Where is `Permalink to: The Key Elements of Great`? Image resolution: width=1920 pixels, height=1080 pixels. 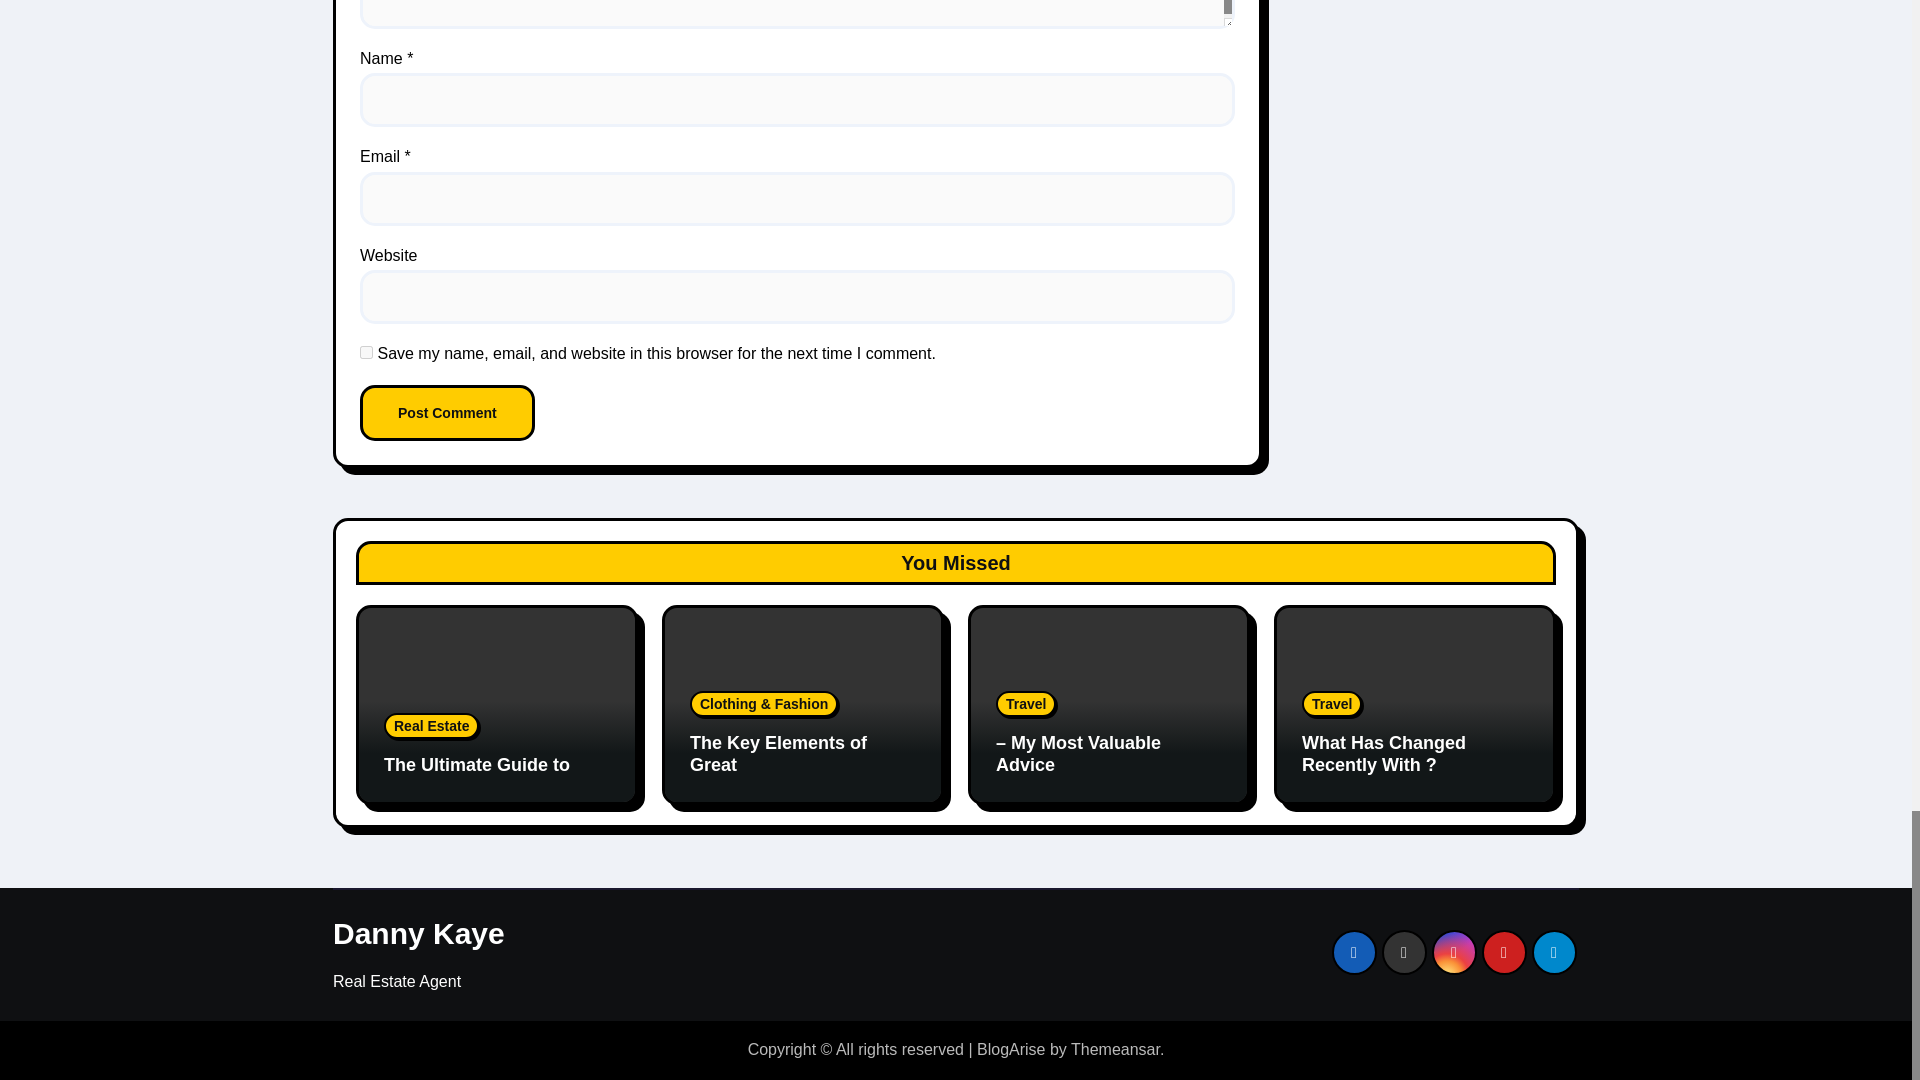 Permalink to: The Key Elements of Great is located at coordinates (778, 754).